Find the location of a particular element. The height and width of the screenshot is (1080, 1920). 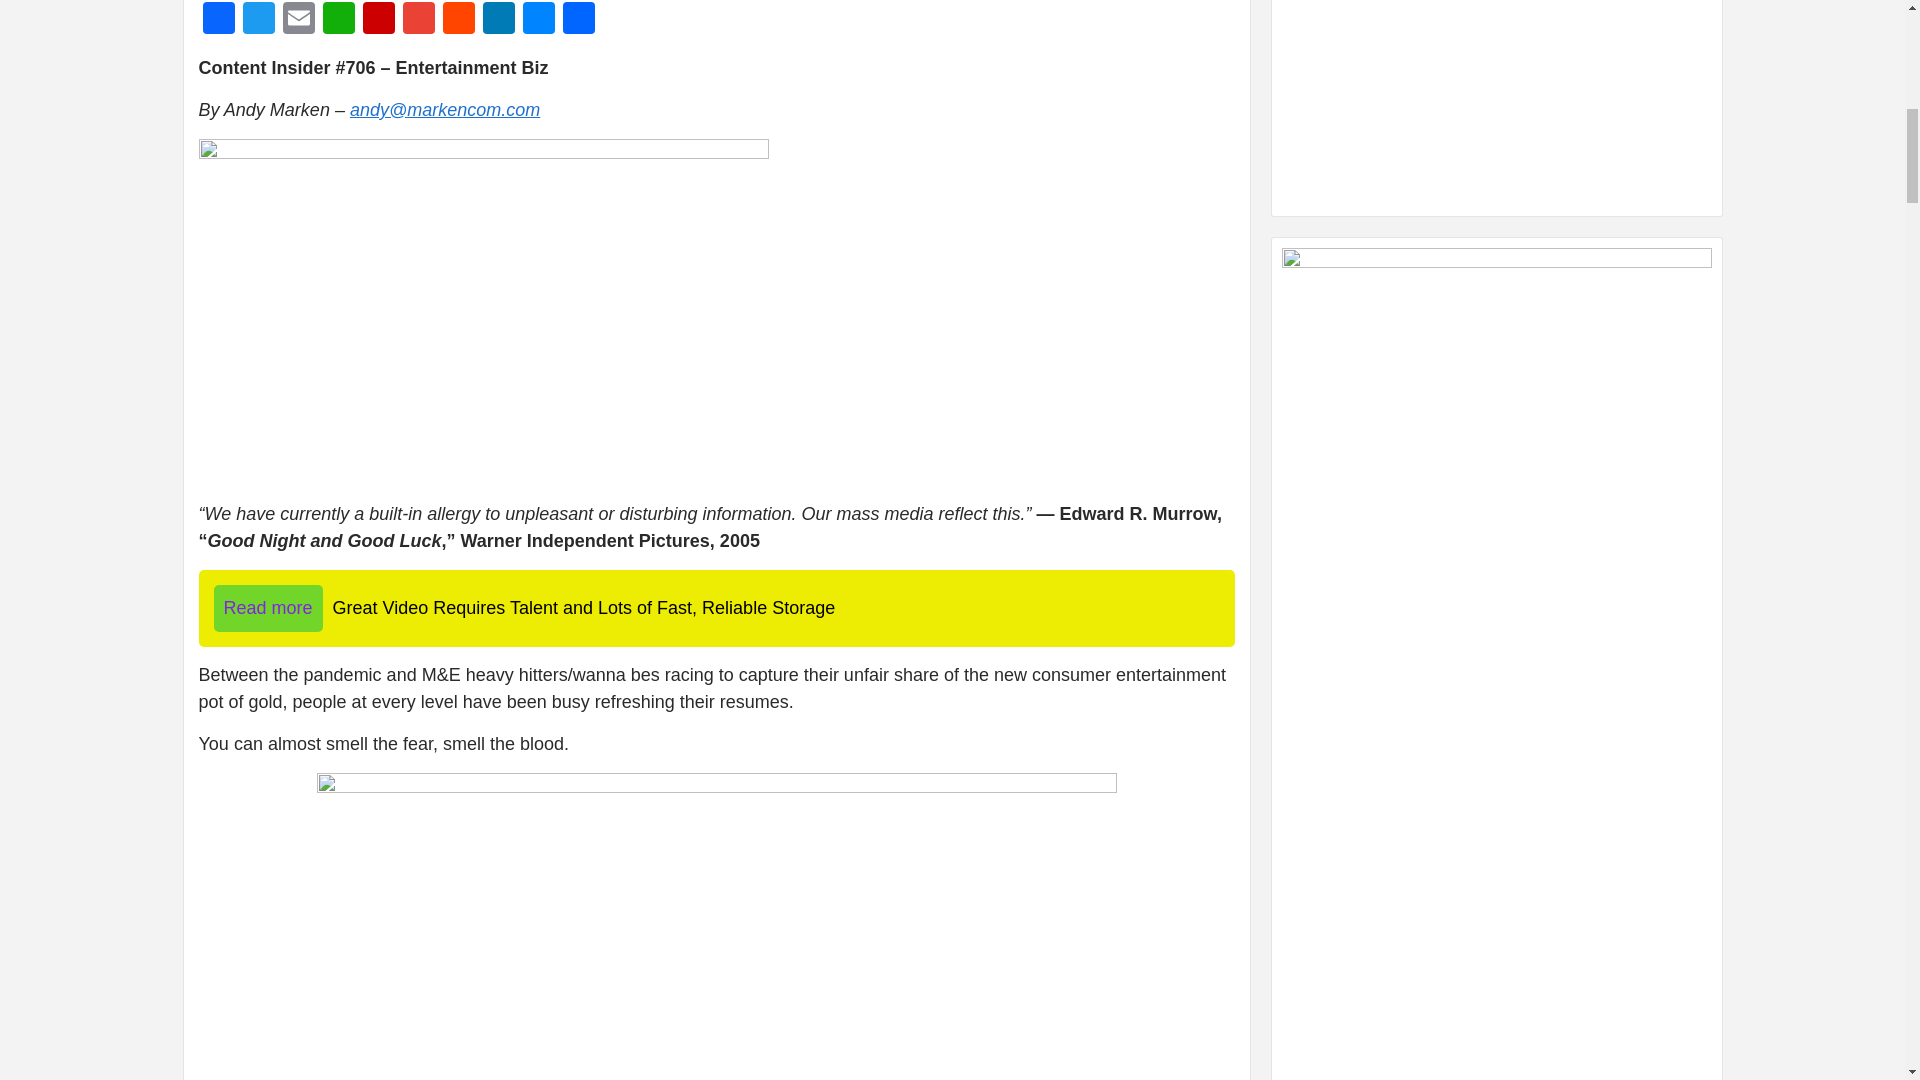

Share is located at coordinates (578, 20).